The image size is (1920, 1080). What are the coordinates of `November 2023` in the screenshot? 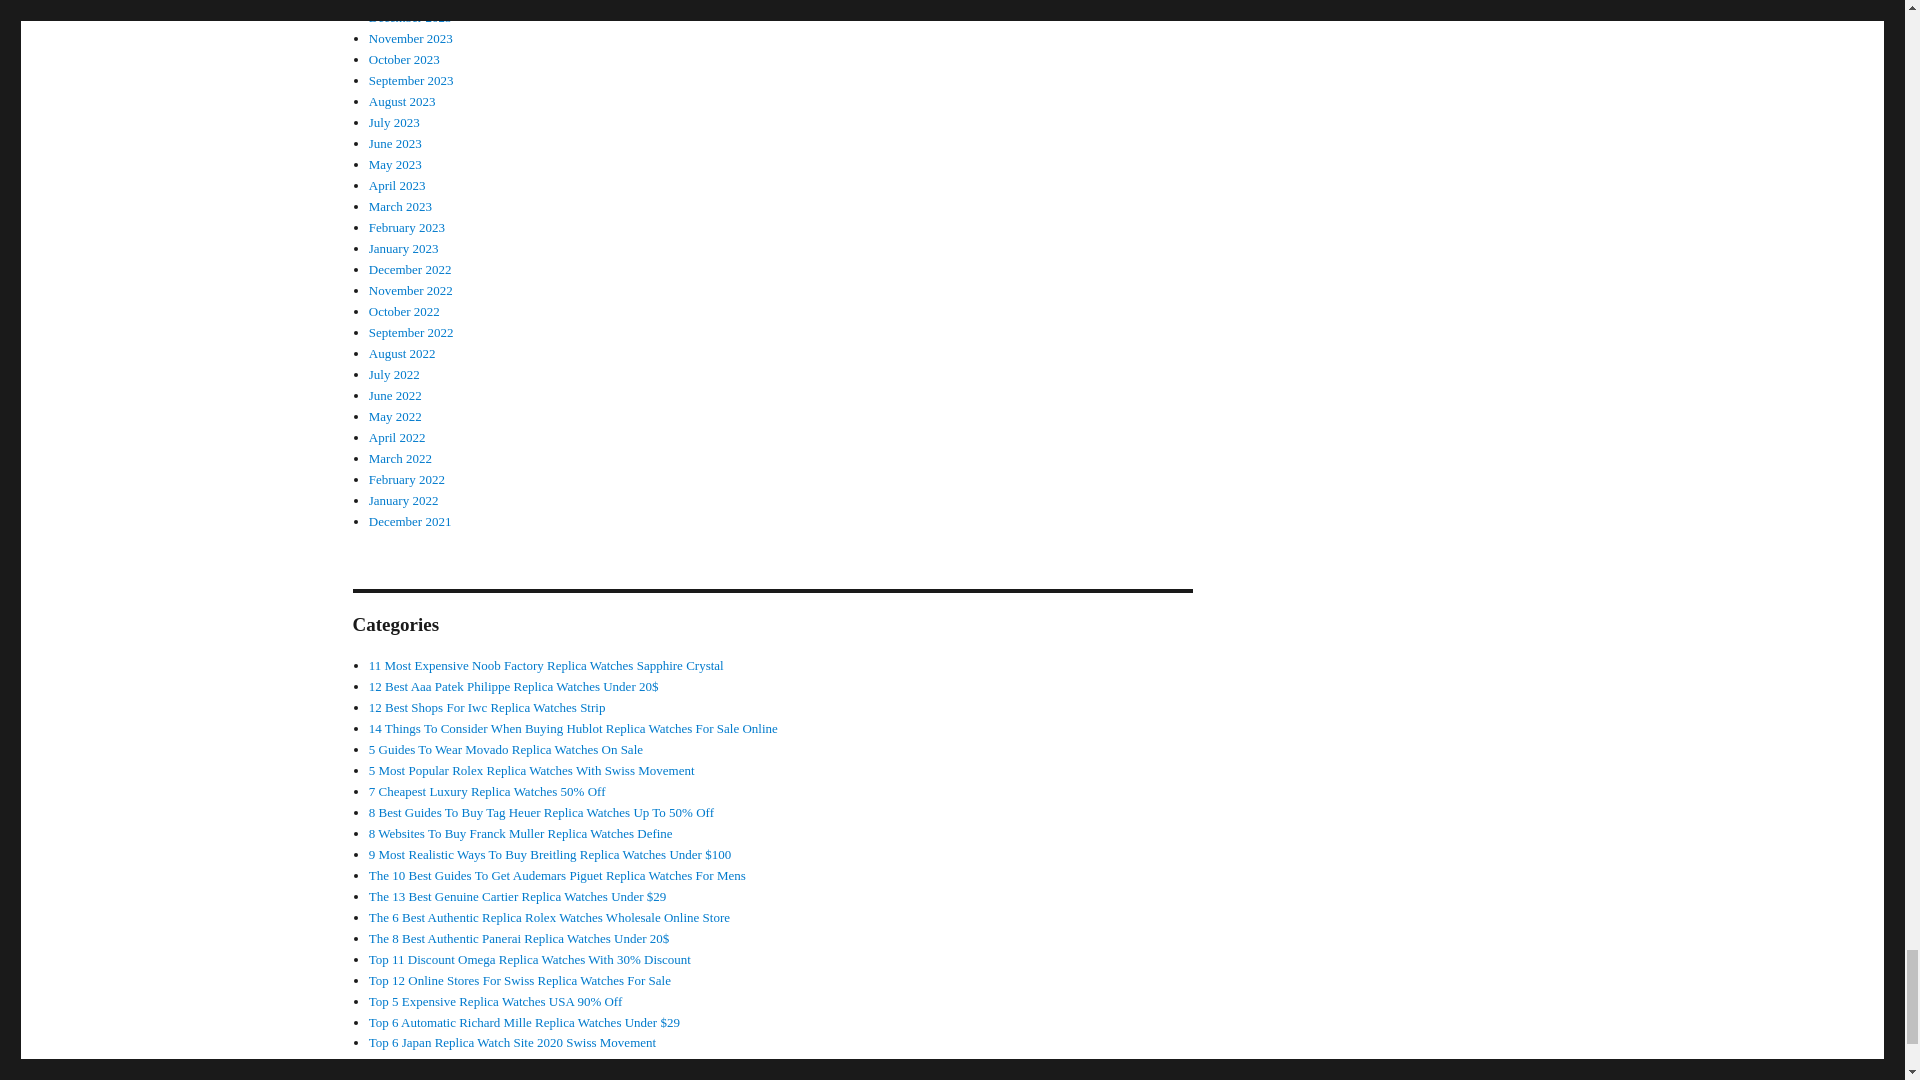 It's located at (410, 38).